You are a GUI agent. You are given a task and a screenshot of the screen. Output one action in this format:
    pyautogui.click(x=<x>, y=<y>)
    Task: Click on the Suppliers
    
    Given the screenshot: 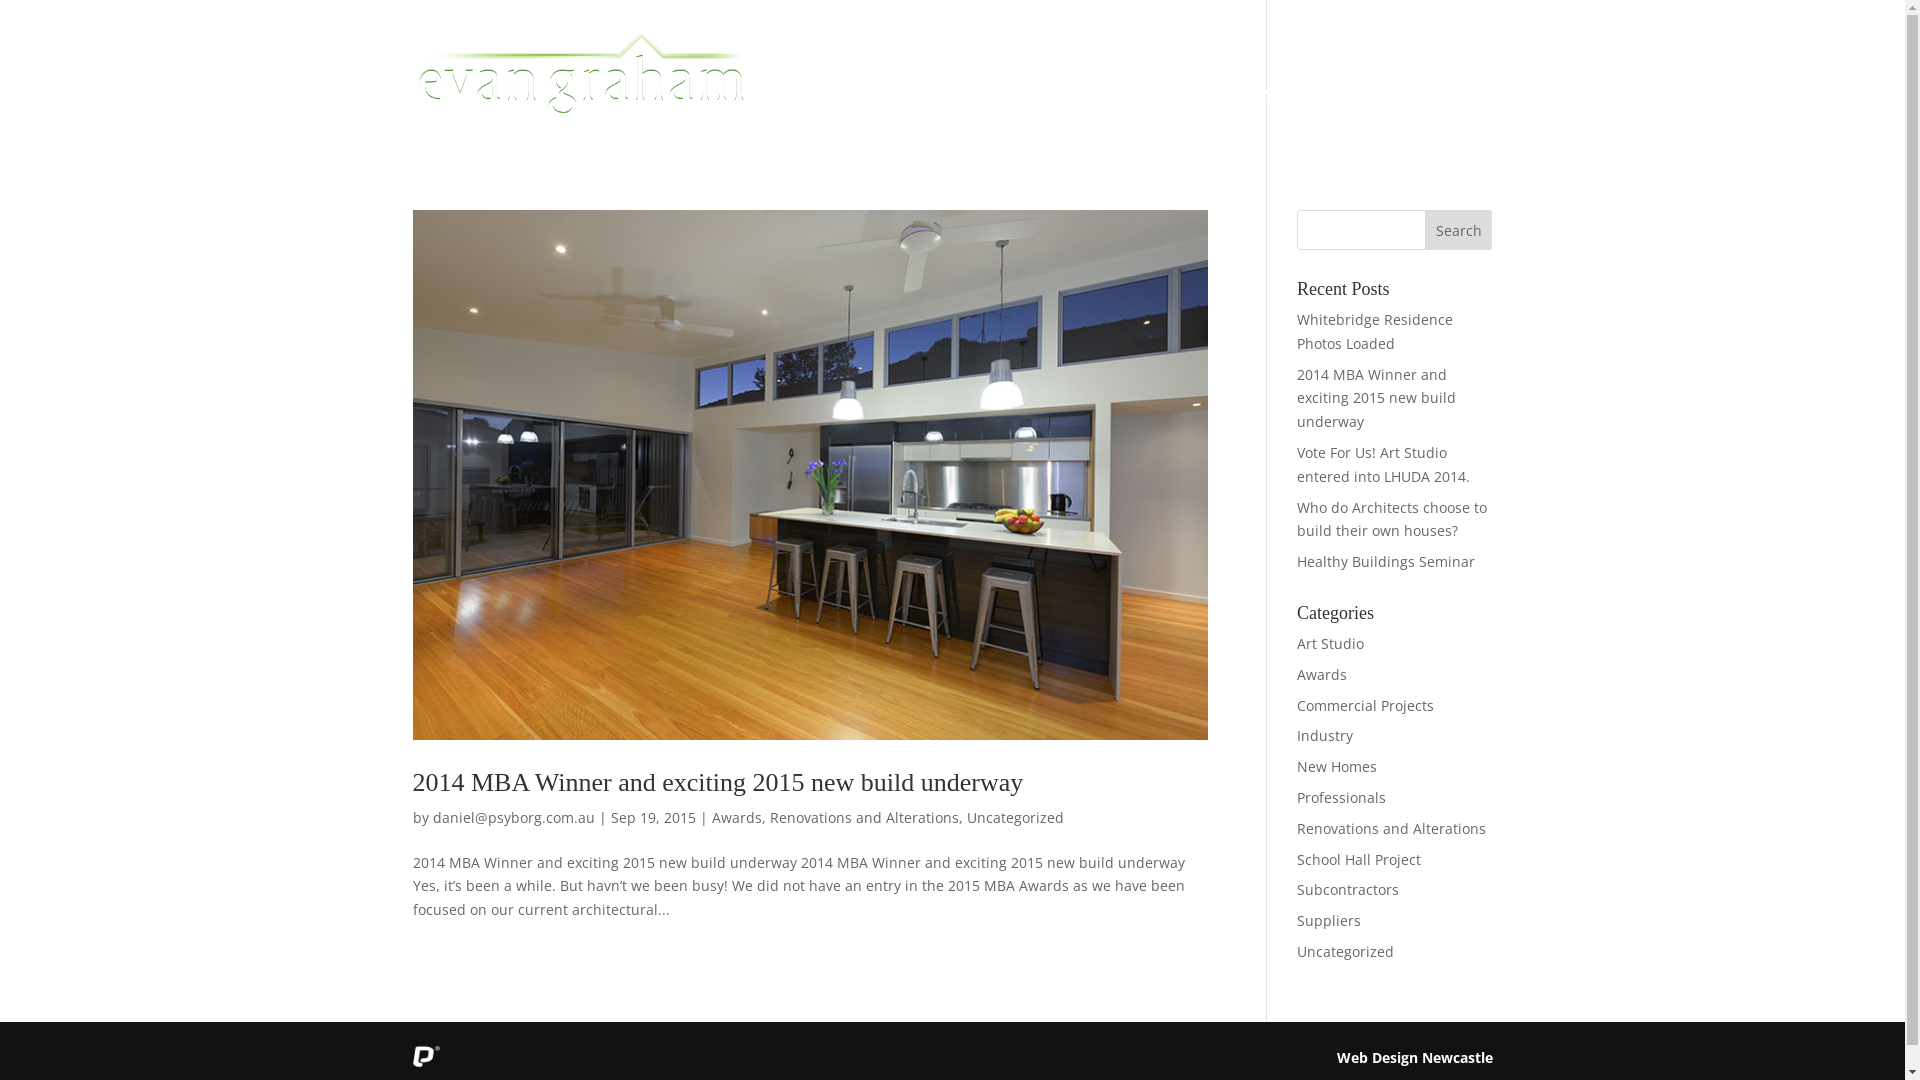 What is the action you would take?
    pyautogui.click(x=1329, y=920)
    